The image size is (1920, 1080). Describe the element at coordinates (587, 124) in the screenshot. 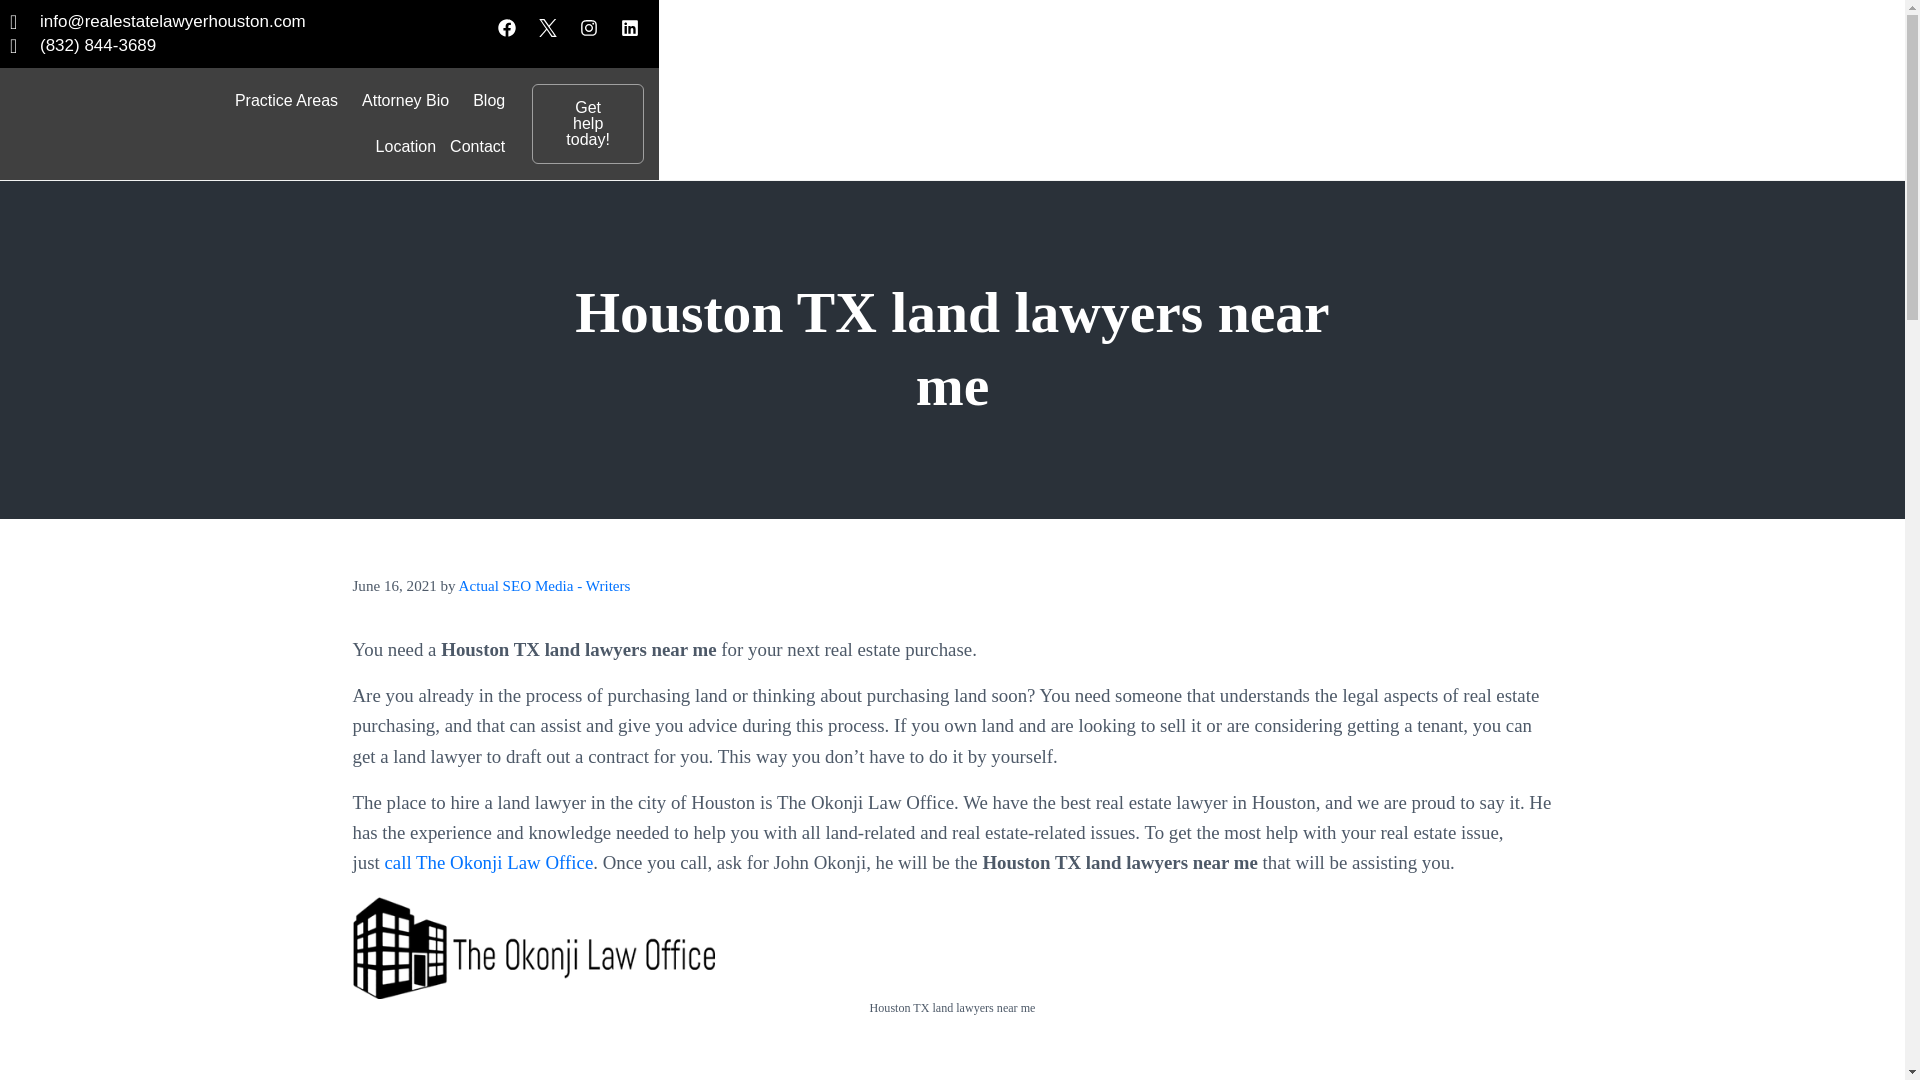

I see `Get help today!` at that location.